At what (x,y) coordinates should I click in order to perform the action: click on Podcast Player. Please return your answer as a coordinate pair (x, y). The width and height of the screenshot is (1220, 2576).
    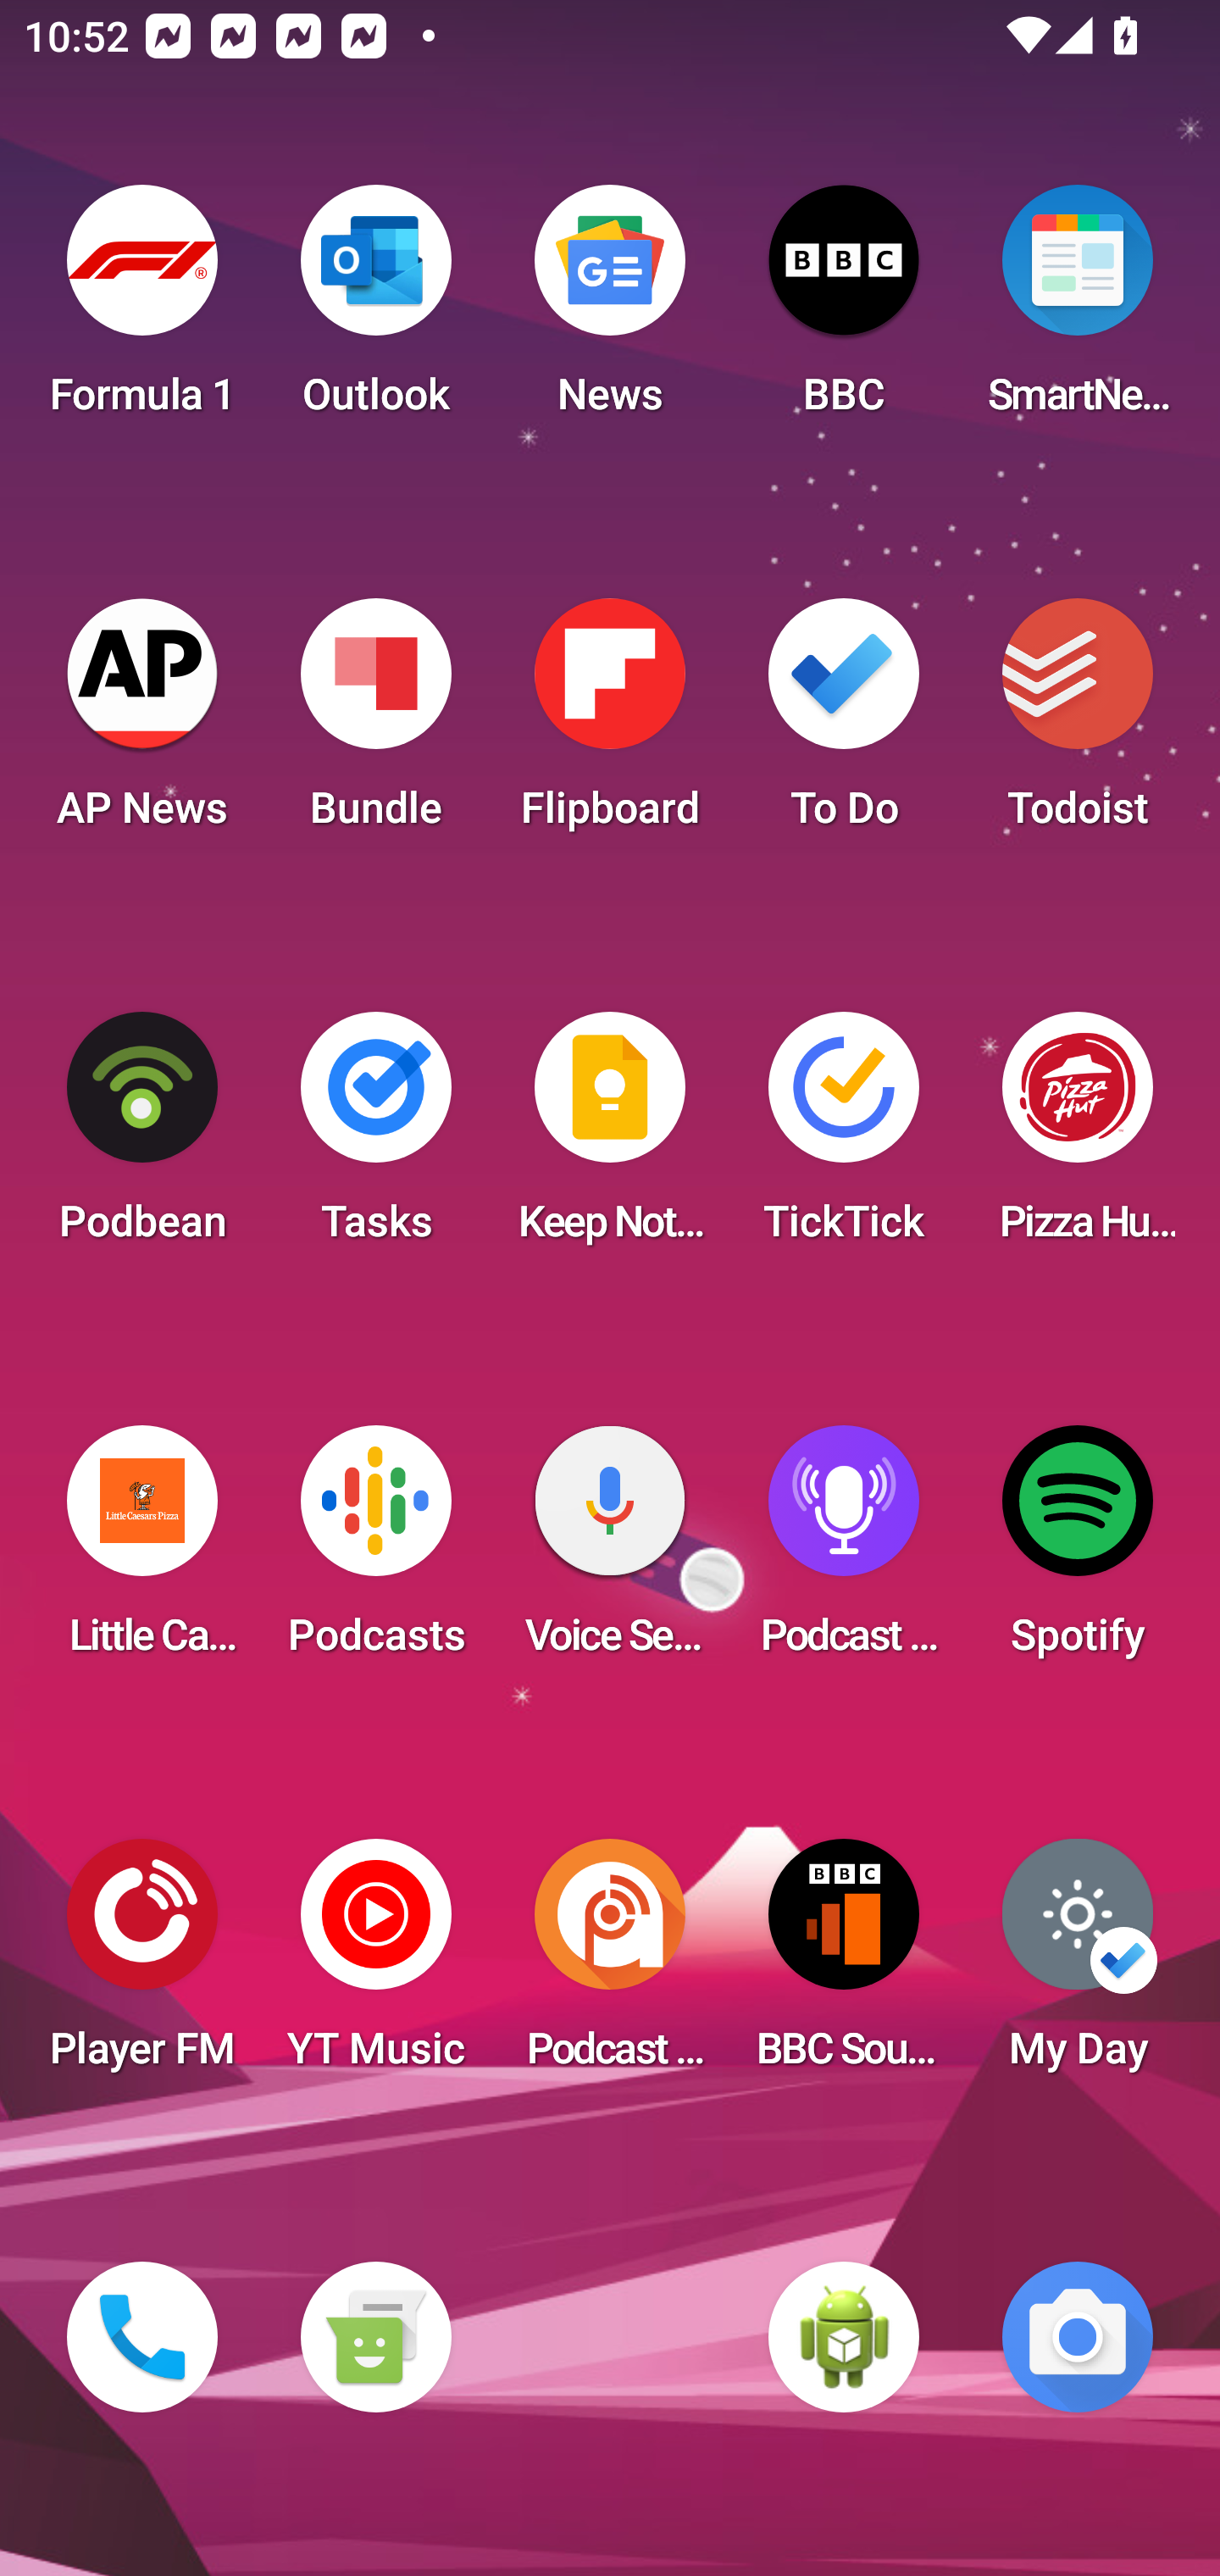
    Looking at the image, I should click on (844, 1551).